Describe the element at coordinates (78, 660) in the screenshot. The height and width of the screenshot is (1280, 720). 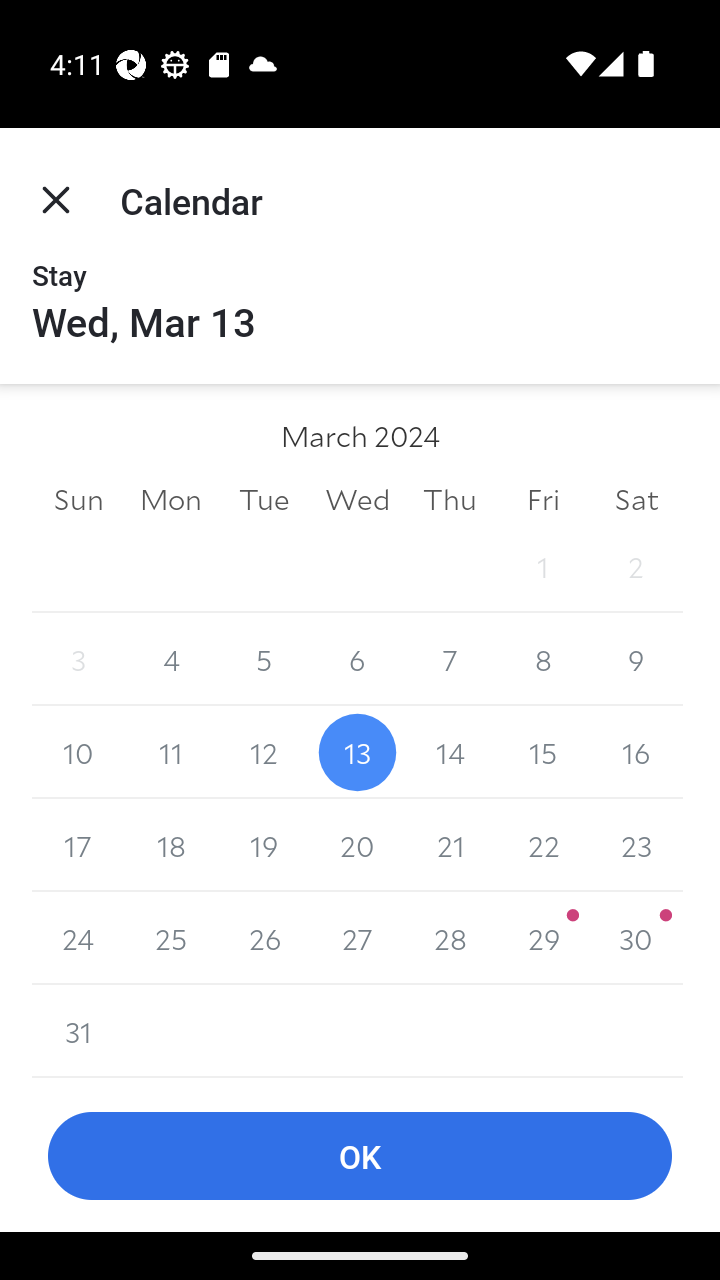
I see `3 3 March 2024` at that location.